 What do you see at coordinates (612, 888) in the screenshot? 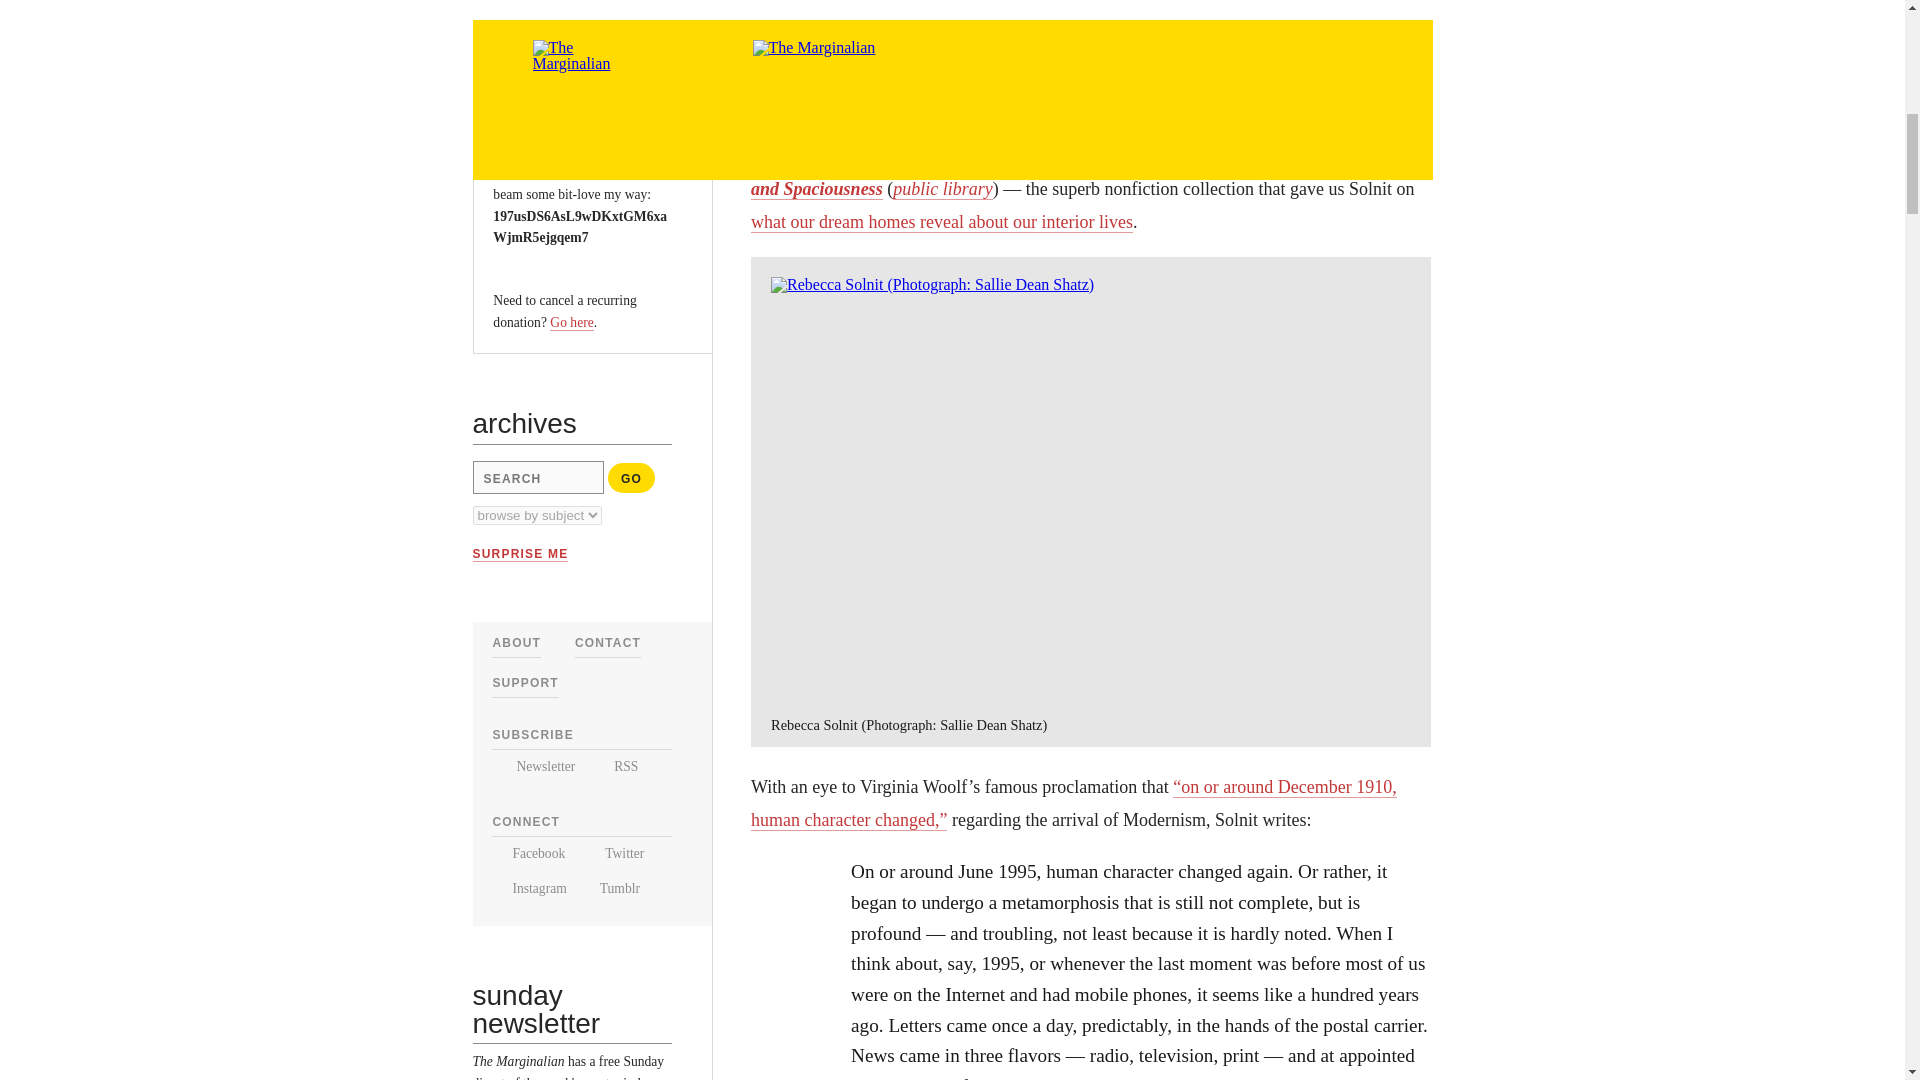
I see `Tumblr` at bounding box center [612, 888].